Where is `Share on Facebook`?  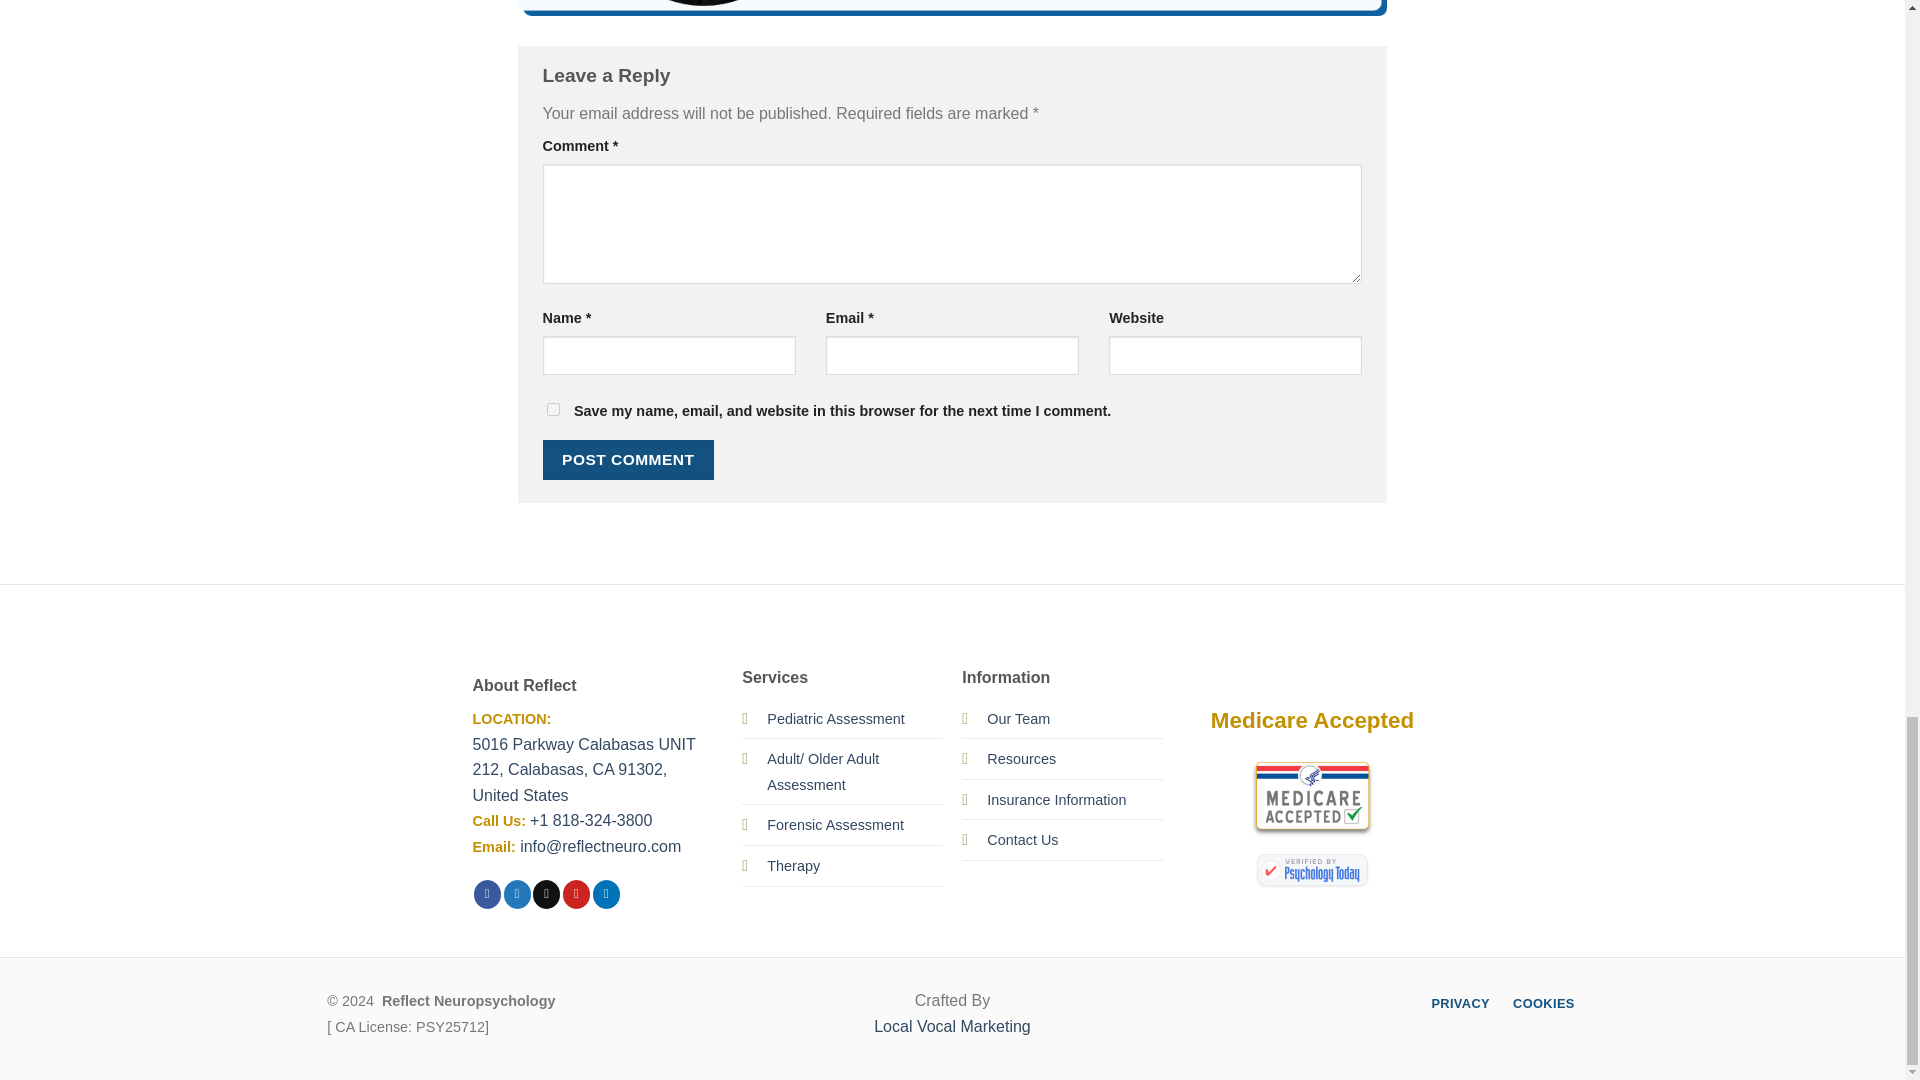 Share on Facebook is located at coordinates (488, 894).